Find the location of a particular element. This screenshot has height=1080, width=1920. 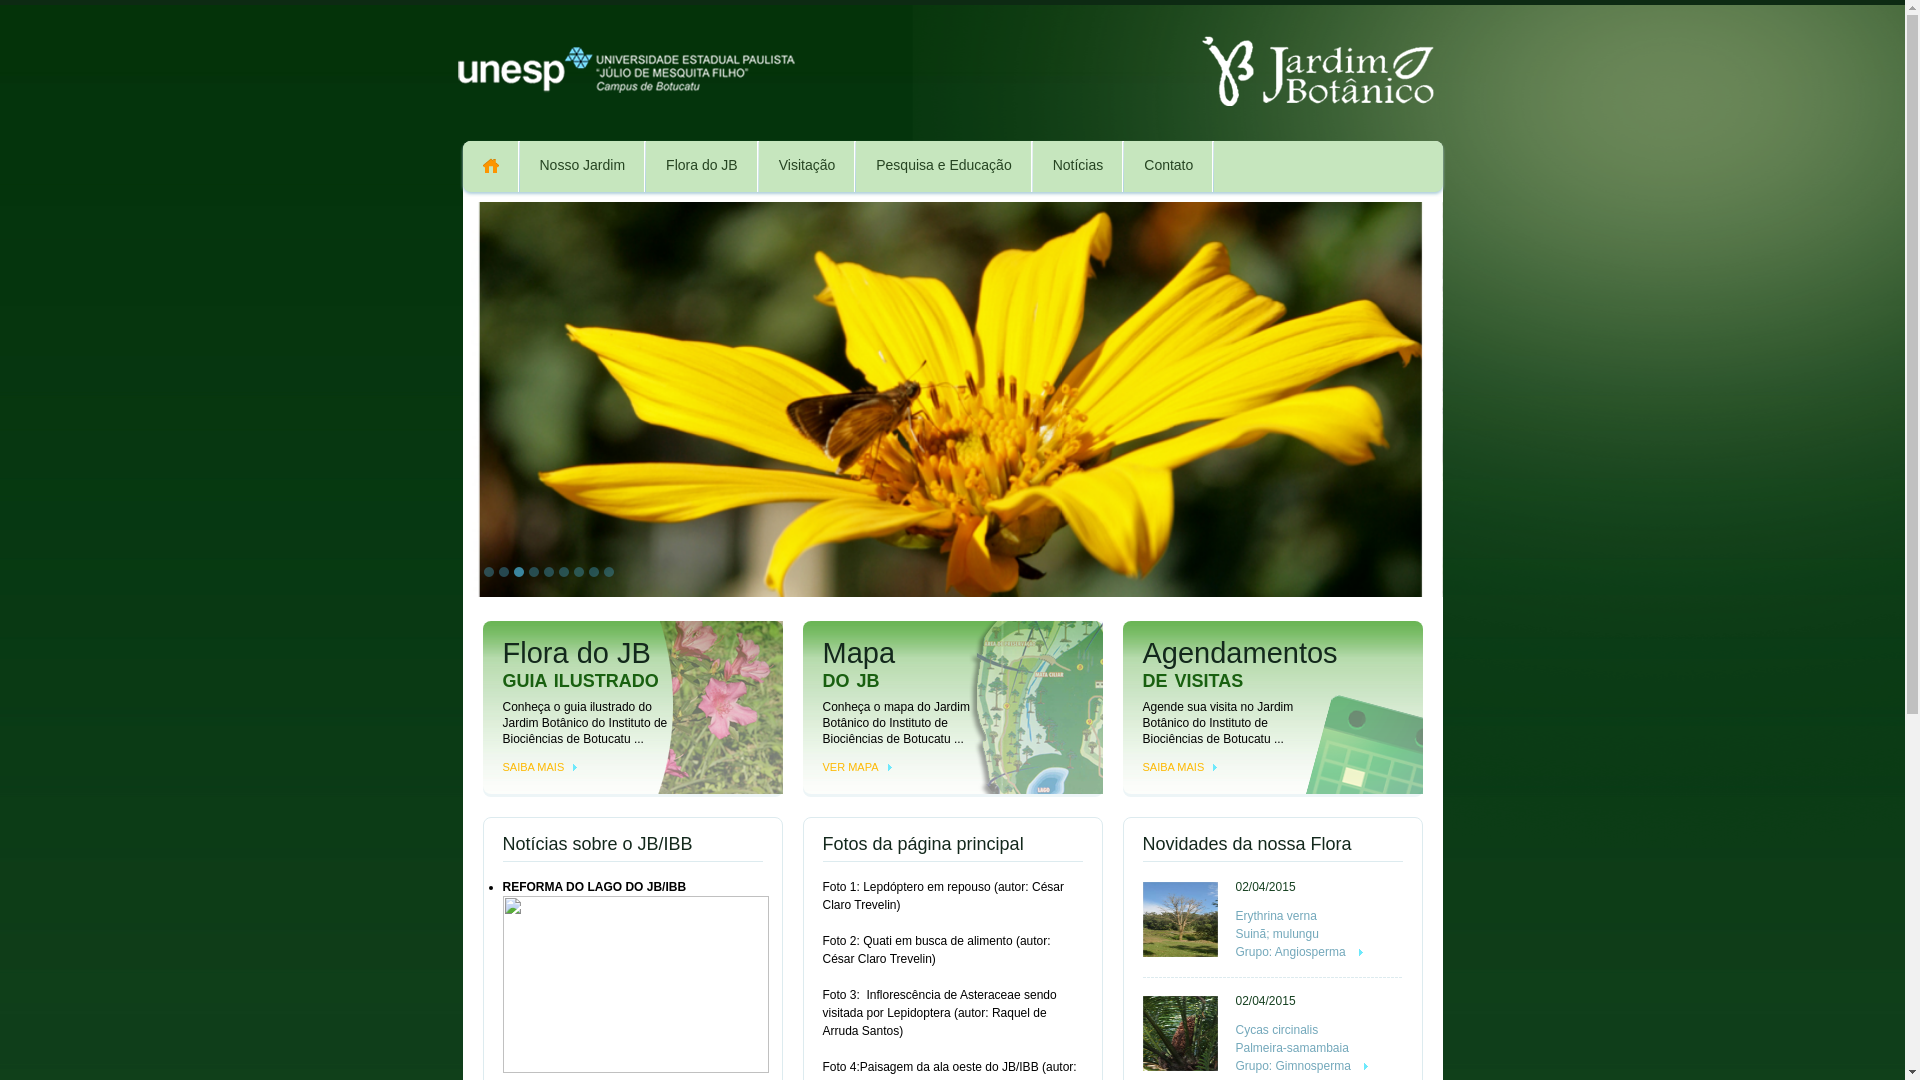

4 is located at coordinates (533, 572).